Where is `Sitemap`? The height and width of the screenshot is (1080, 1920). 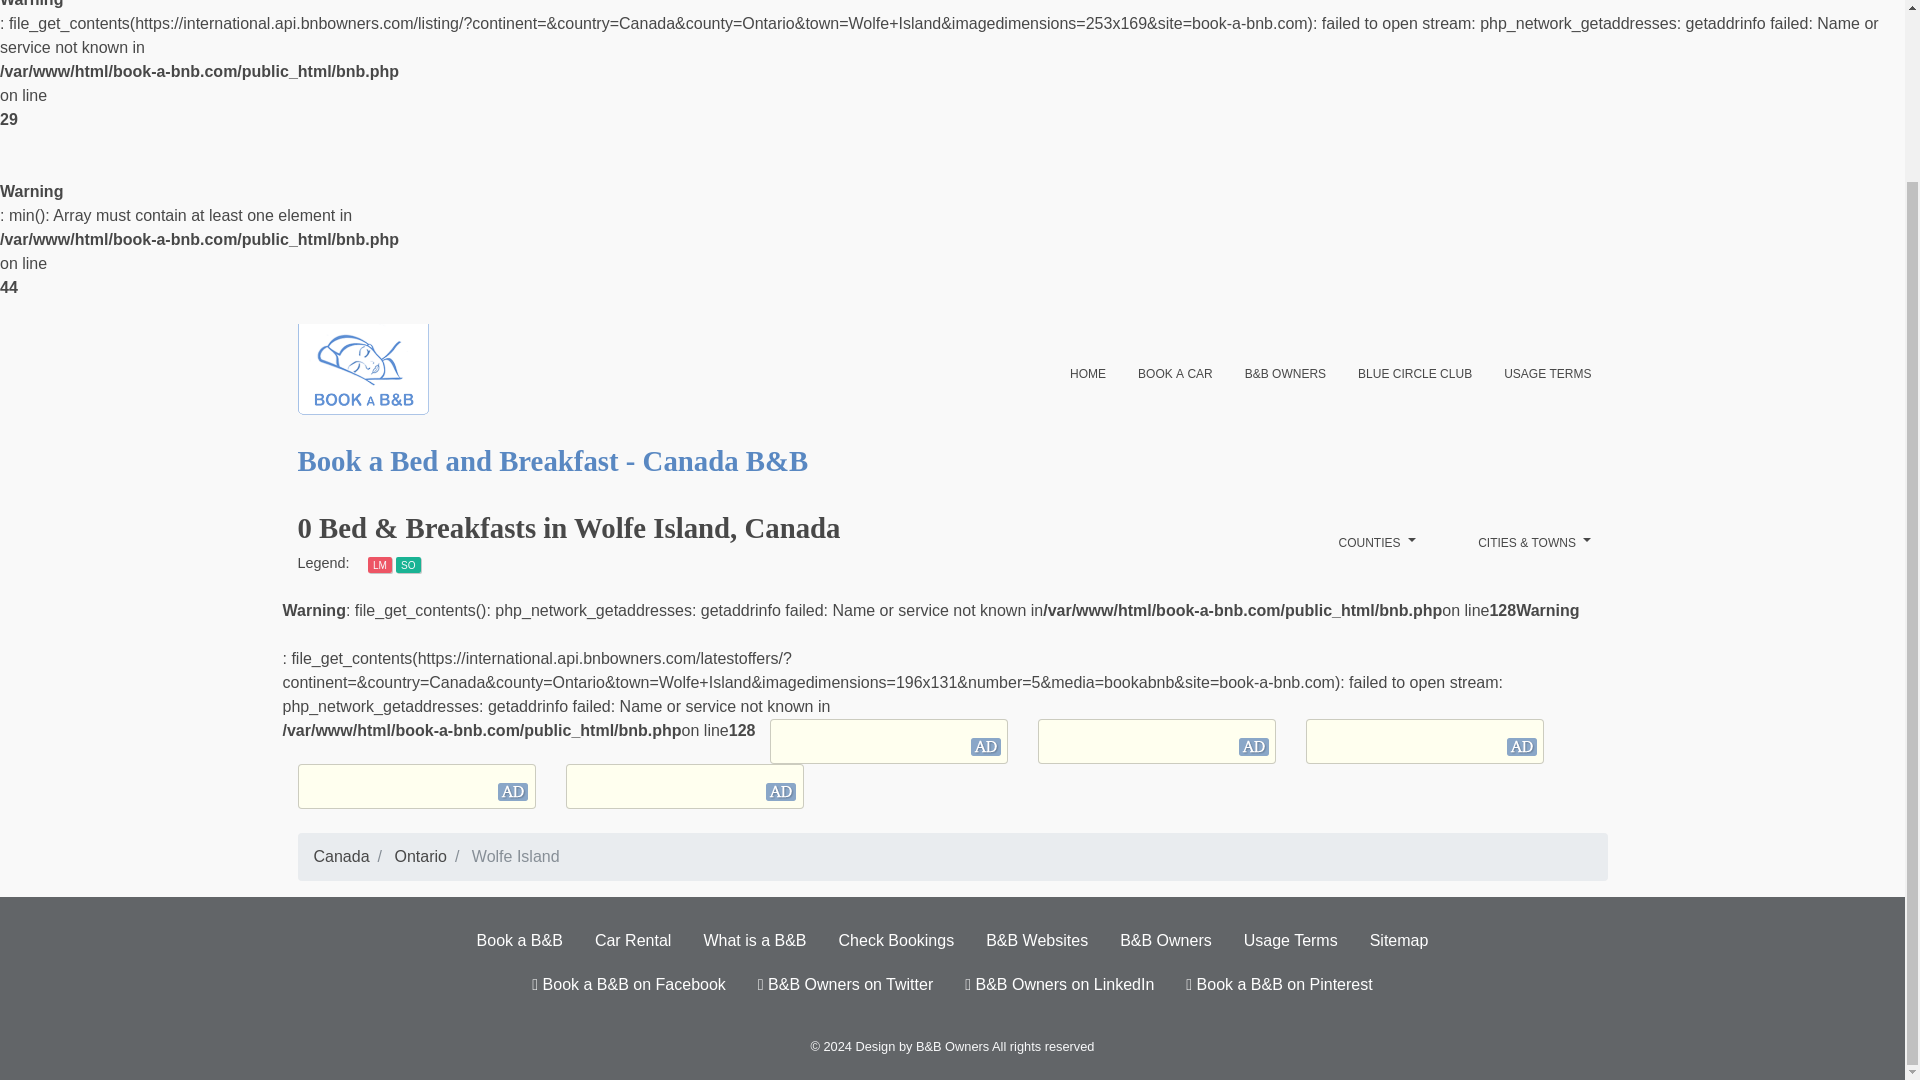
Sitemap is located at coordinates (1399, 941).